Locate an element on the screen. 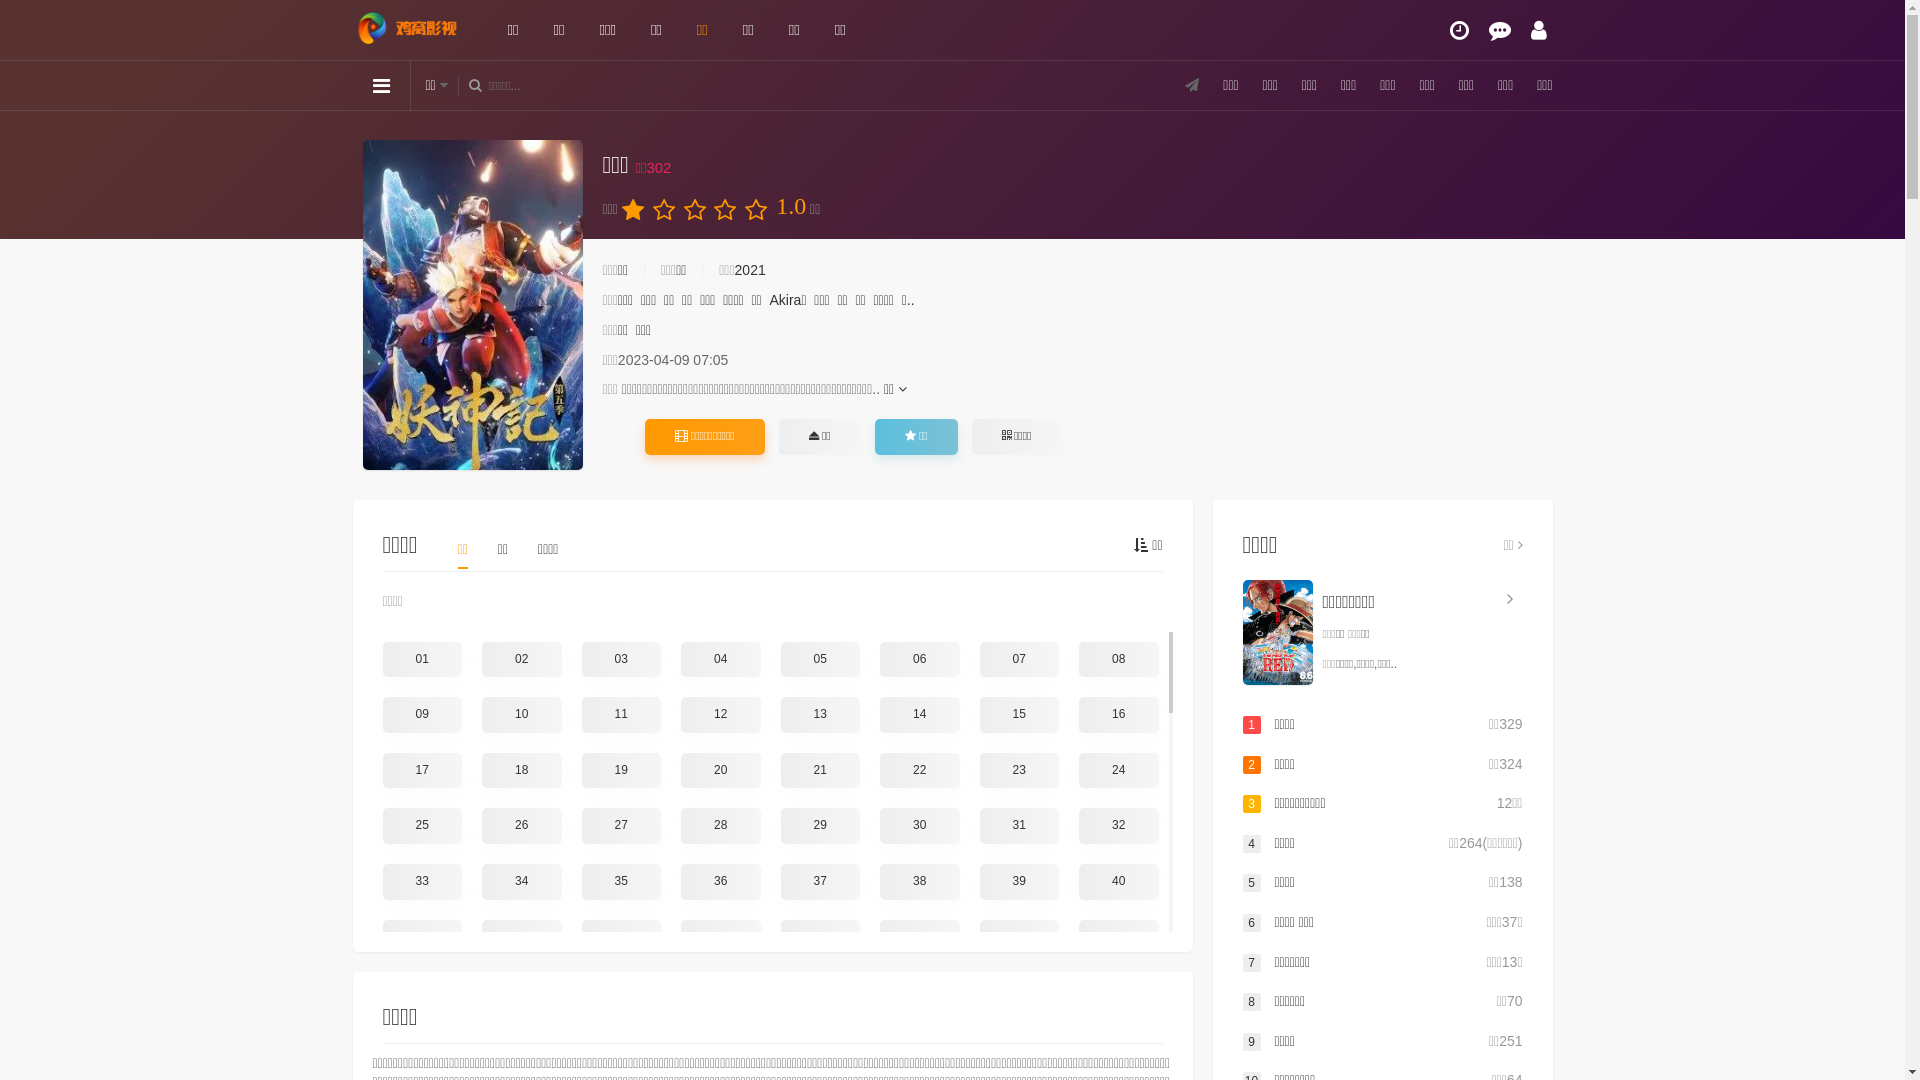 The width and height of the screenshot is (1920, 1080). 14 is located at coordinates (920, 715).